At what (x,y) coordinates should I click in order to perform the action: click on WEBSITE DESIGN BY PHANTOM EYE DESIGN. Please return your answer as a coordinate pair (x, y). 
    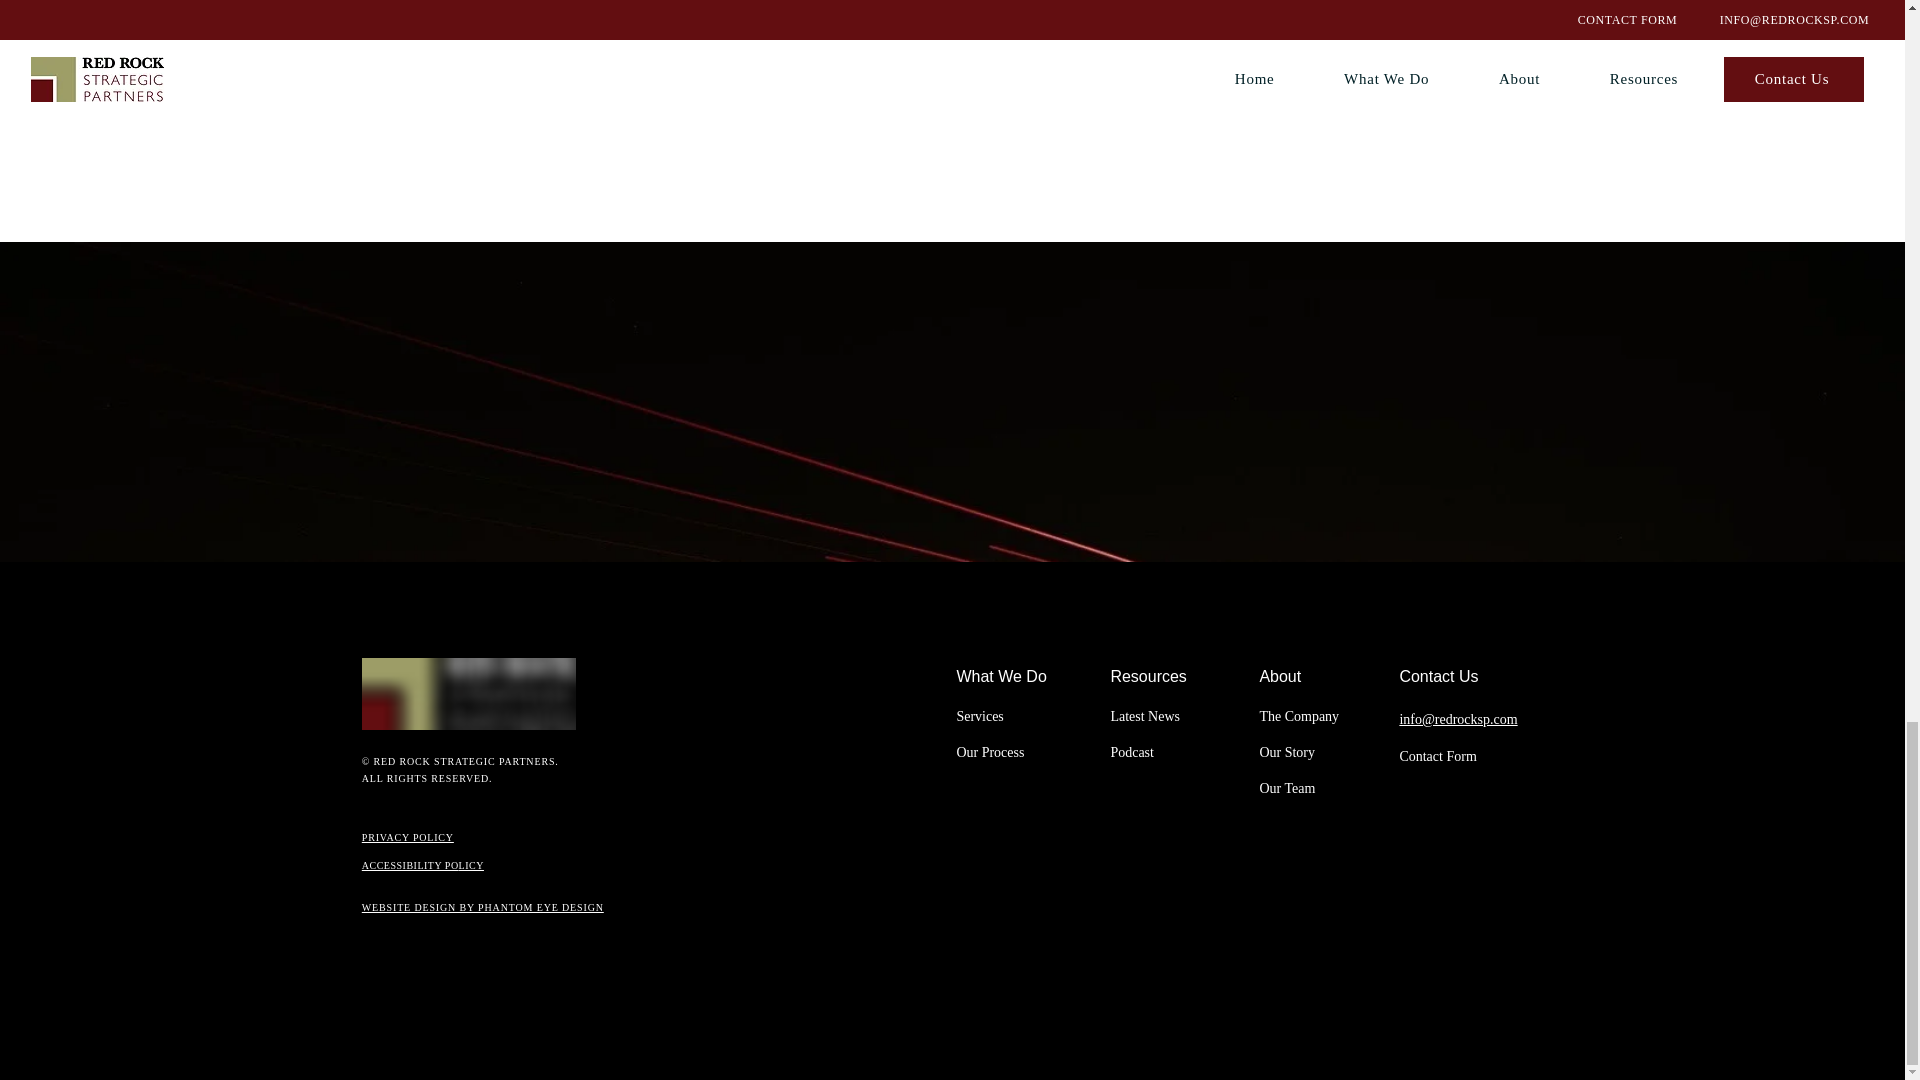
    Looking at the image, I should click on (483, 906).